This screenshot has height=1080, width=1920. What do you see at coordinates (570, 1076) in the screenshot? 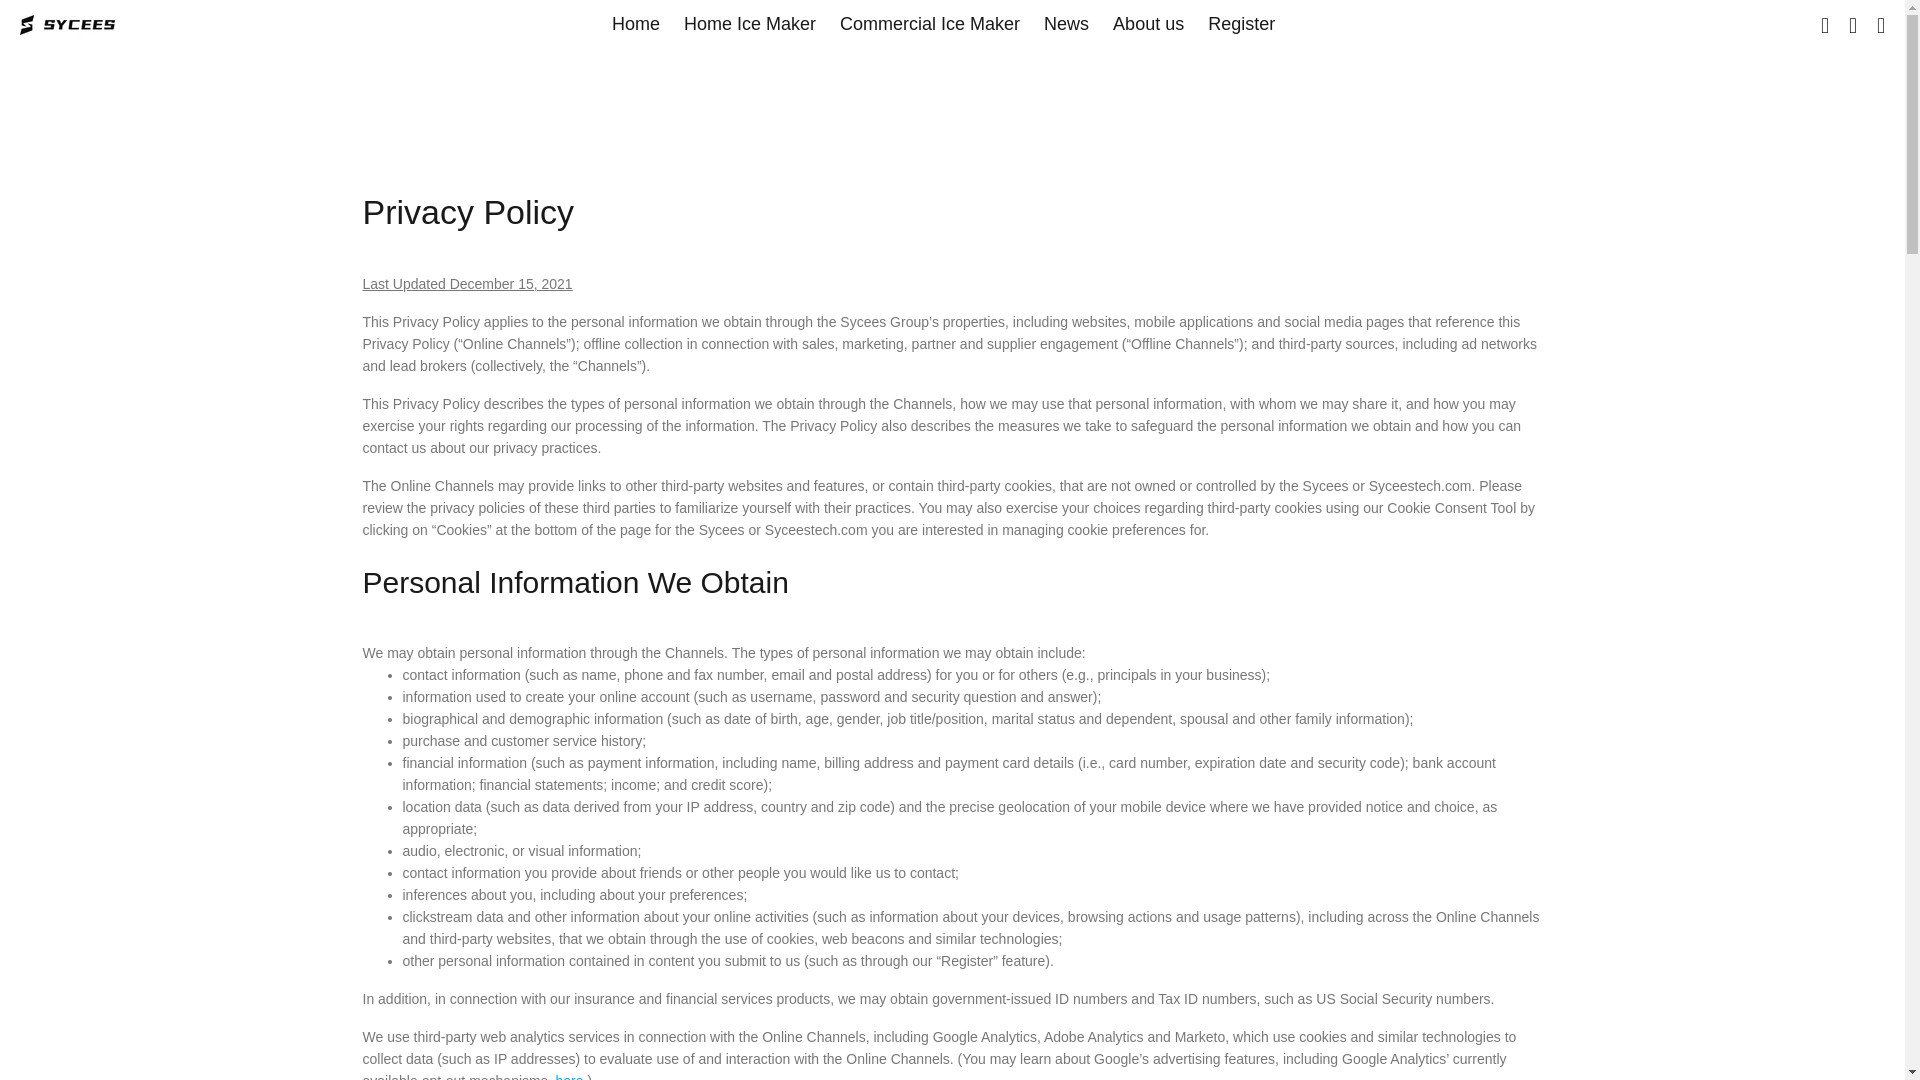
I see `here` at bounding box center [570, 1076].